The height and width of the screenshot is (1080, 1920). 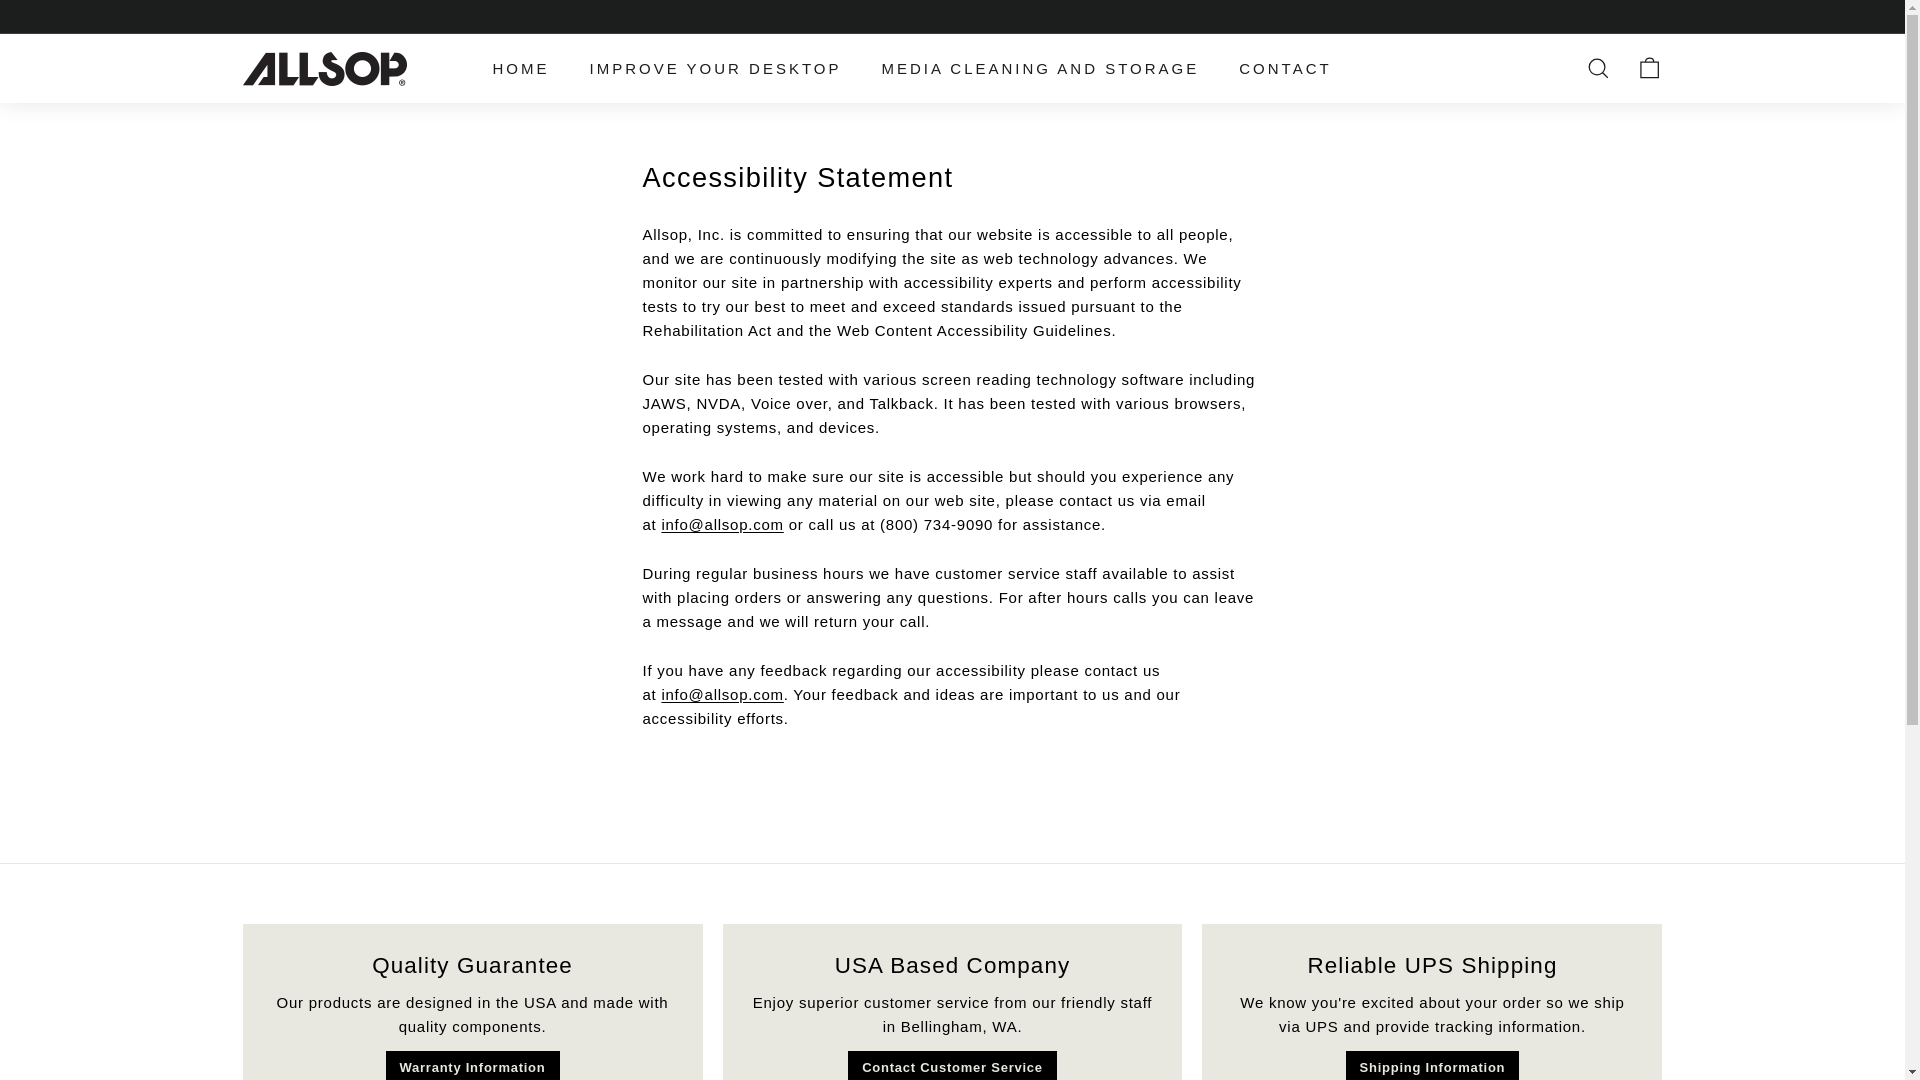 What do you see at coordinates (716, 69) in the screenshot?
I see `IMPROVE YOUR DESKTOP` at bounding box center [716, 69].